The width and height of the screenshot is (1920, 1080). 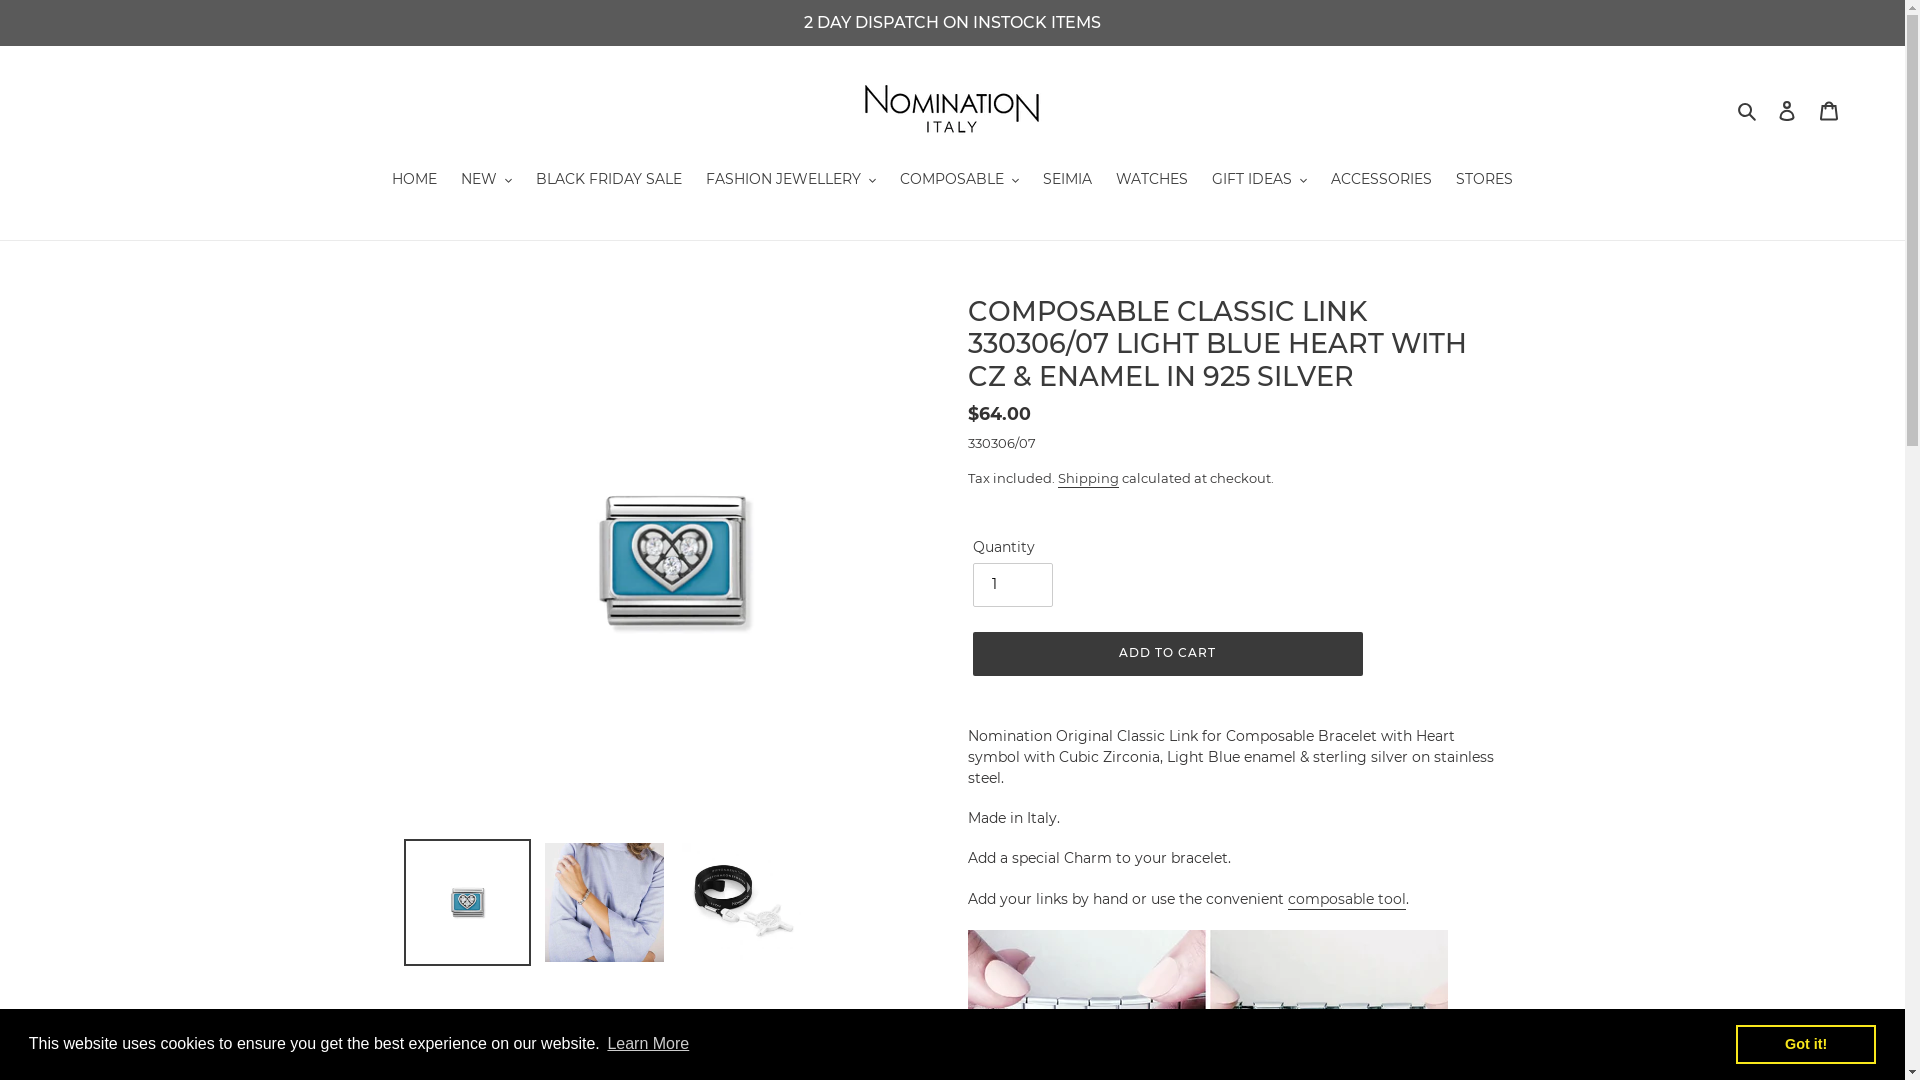 I want to click on Shipping, so click(x=1088, y=479).